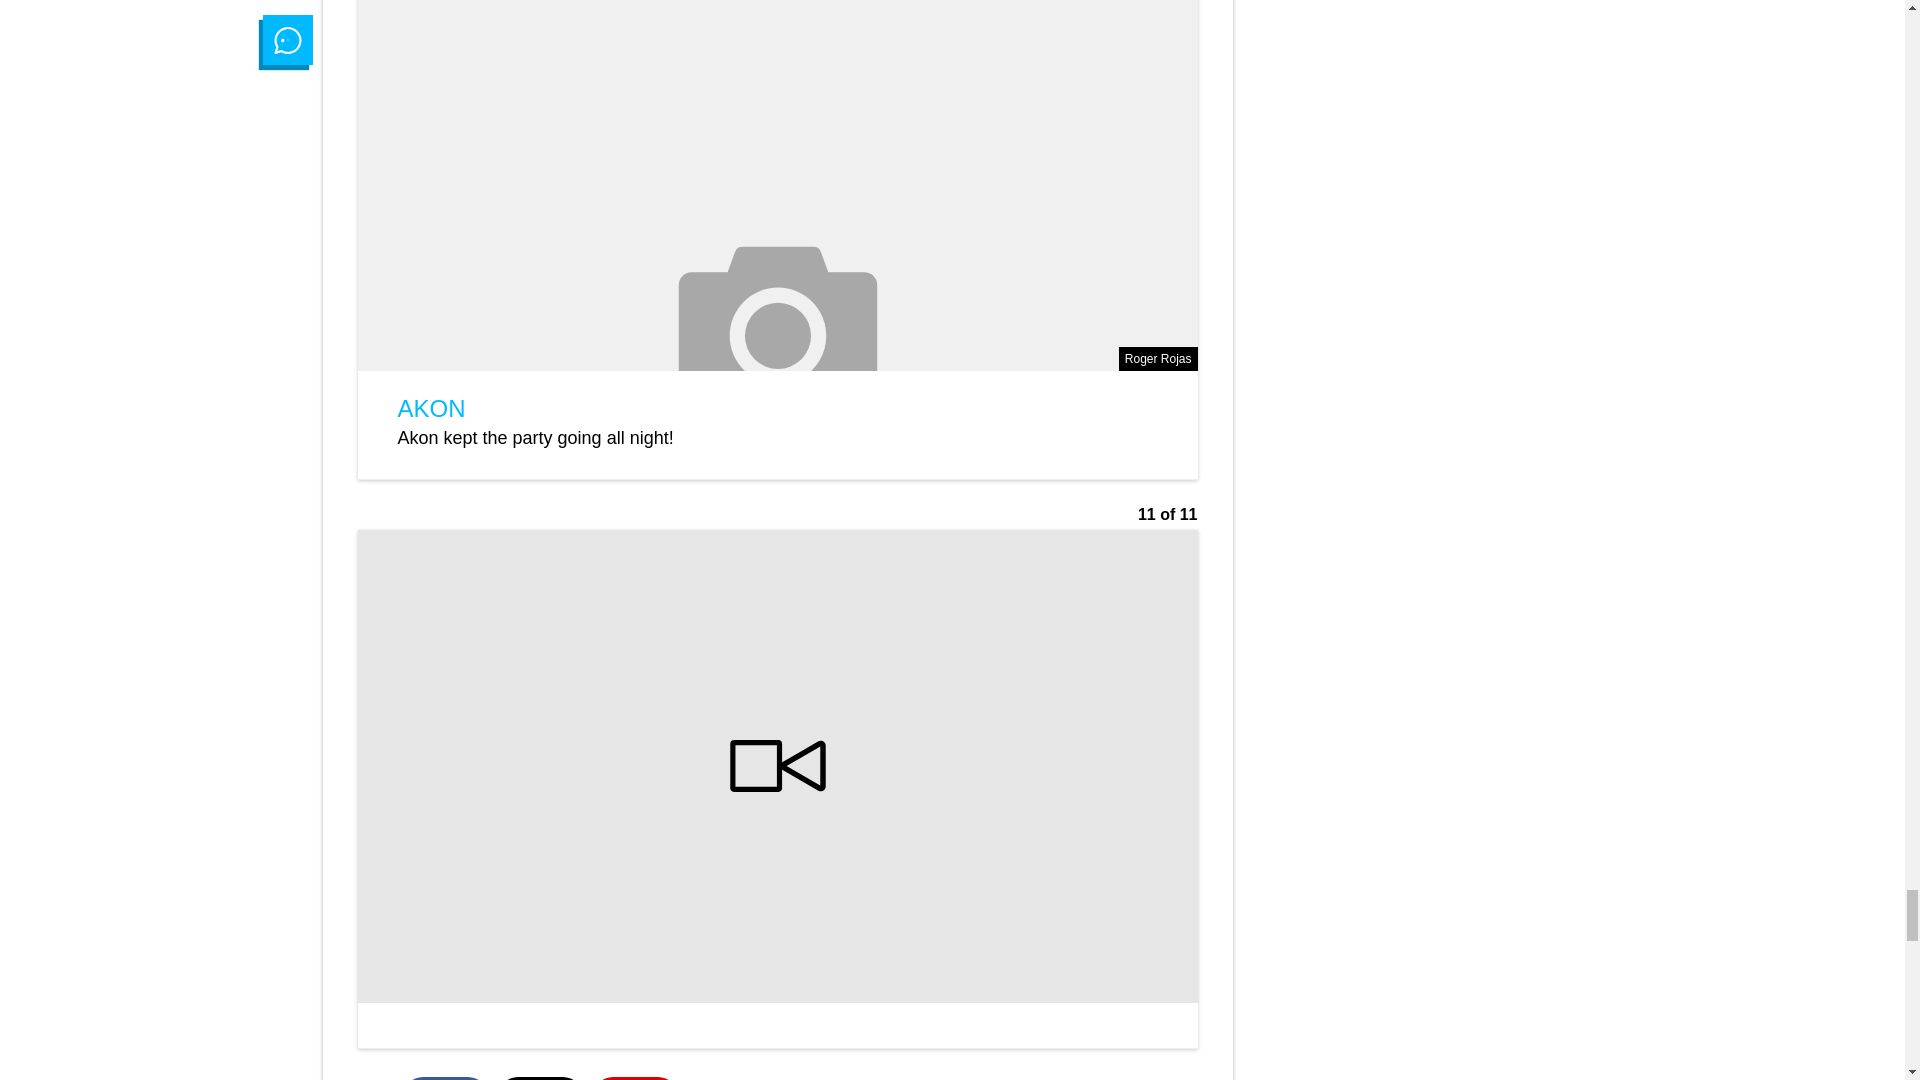  What do you see at coordinates (444, 1078) in the screenshot?
I see `Click to share on Facebook` at bounding box center [444, 1078].